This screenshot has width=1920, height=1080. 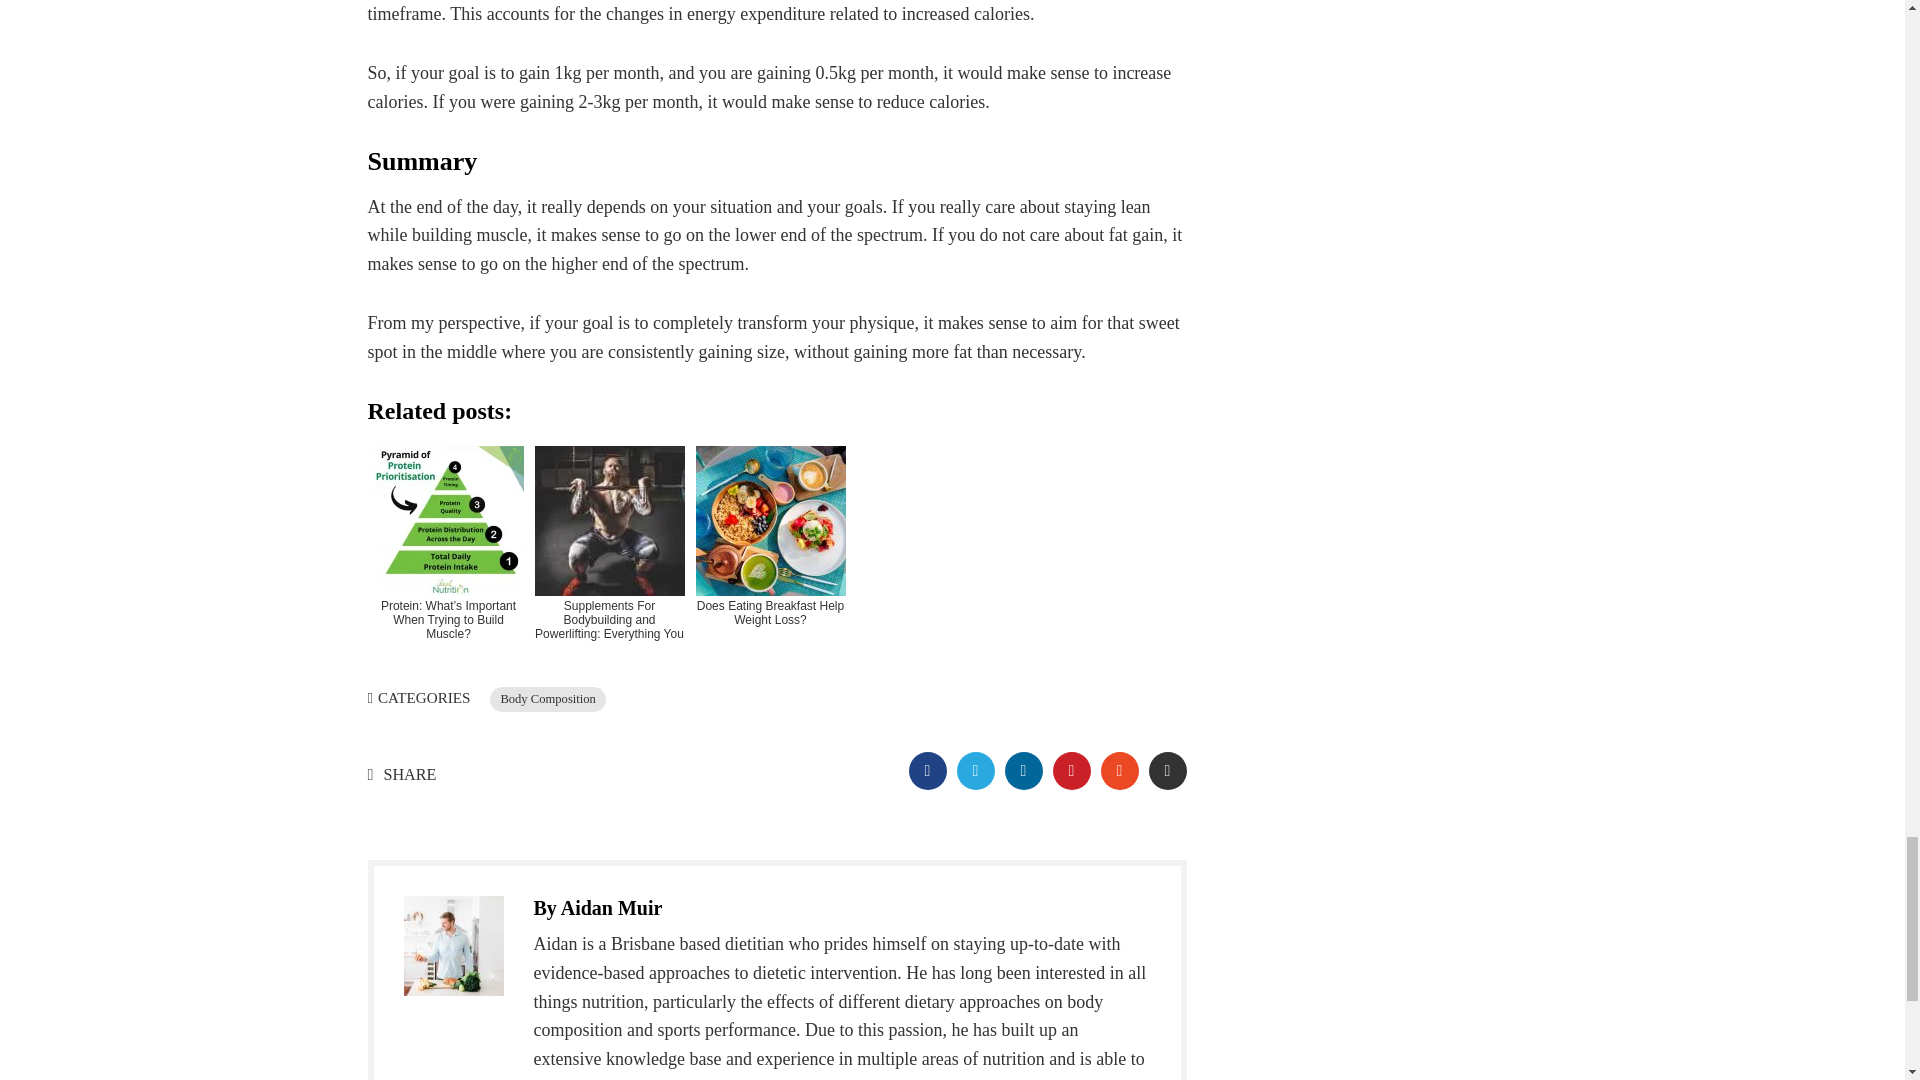 I want to click on EMAIL, so click(x=1167, y=770).